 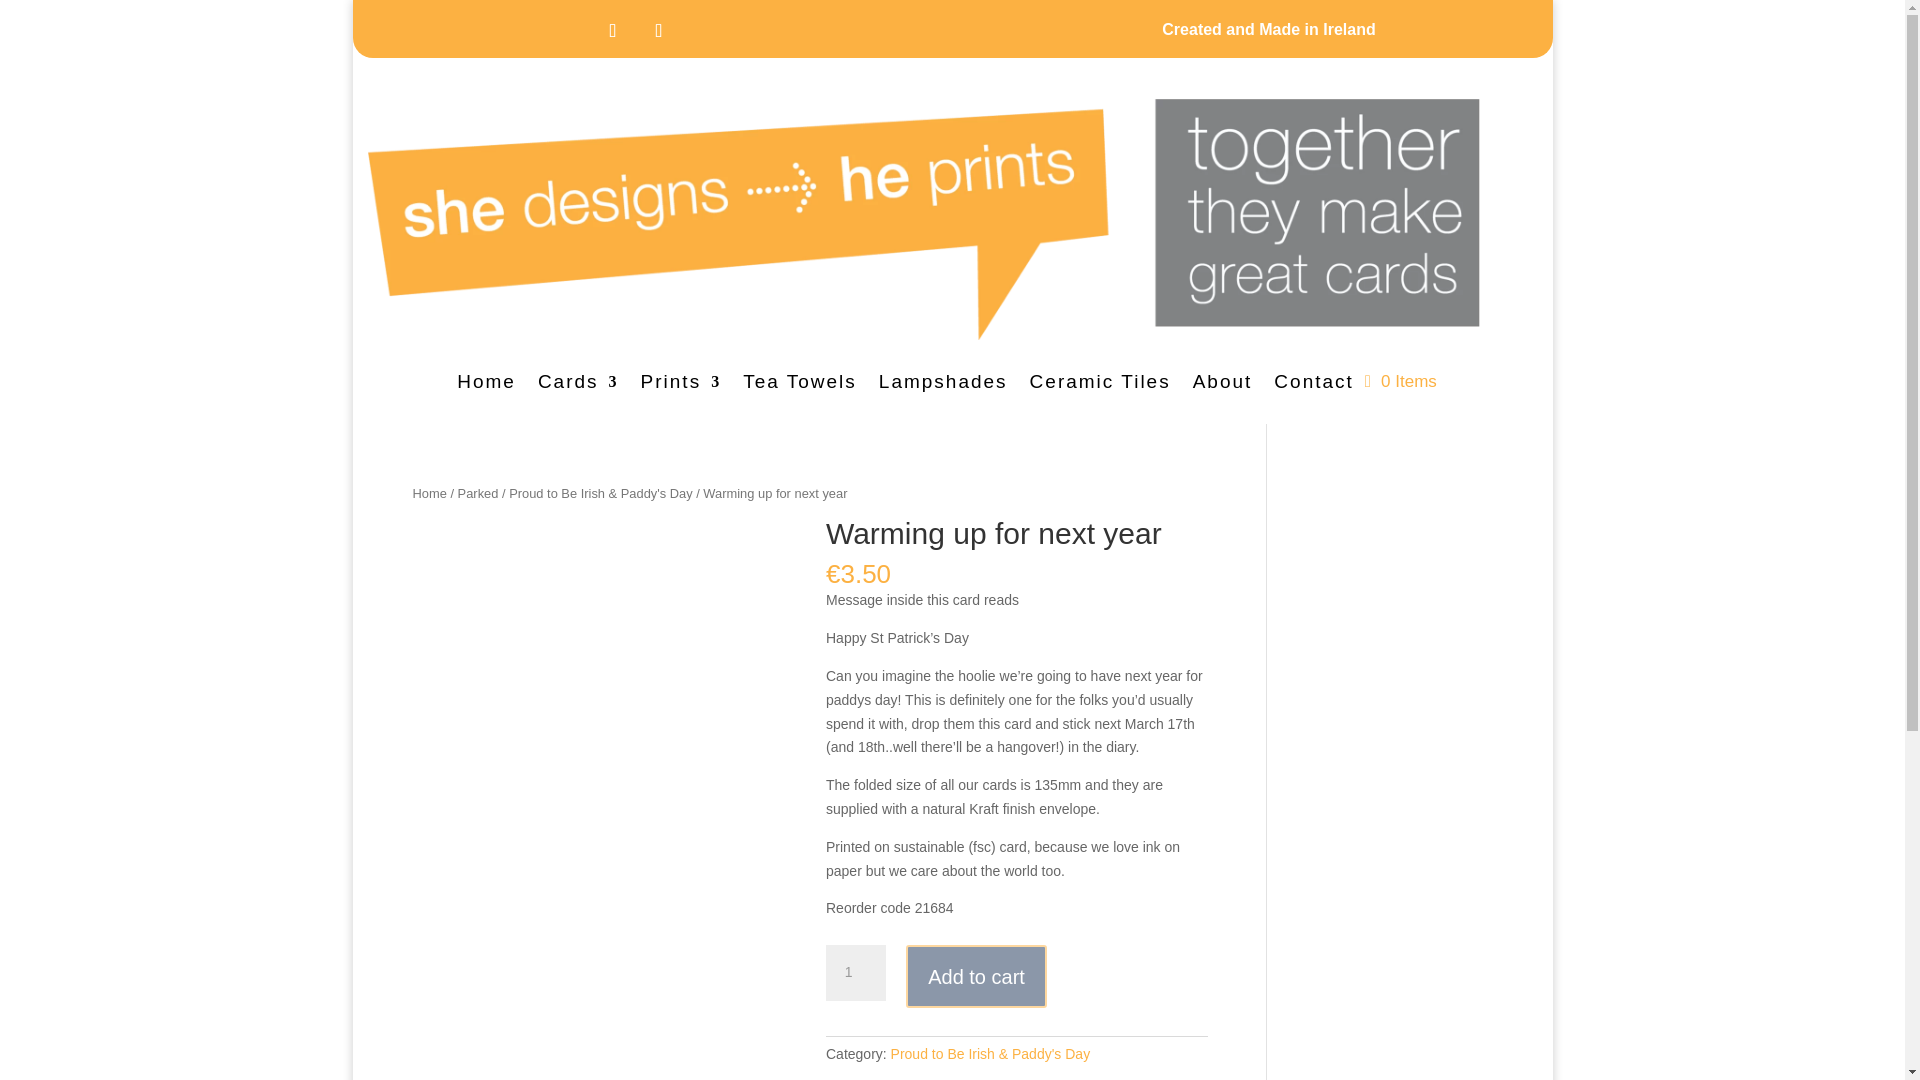 What do you see at coordinates (612, 30) in the screenshot?
I see `Follow on Instagram` at bounding box center [612, 30].